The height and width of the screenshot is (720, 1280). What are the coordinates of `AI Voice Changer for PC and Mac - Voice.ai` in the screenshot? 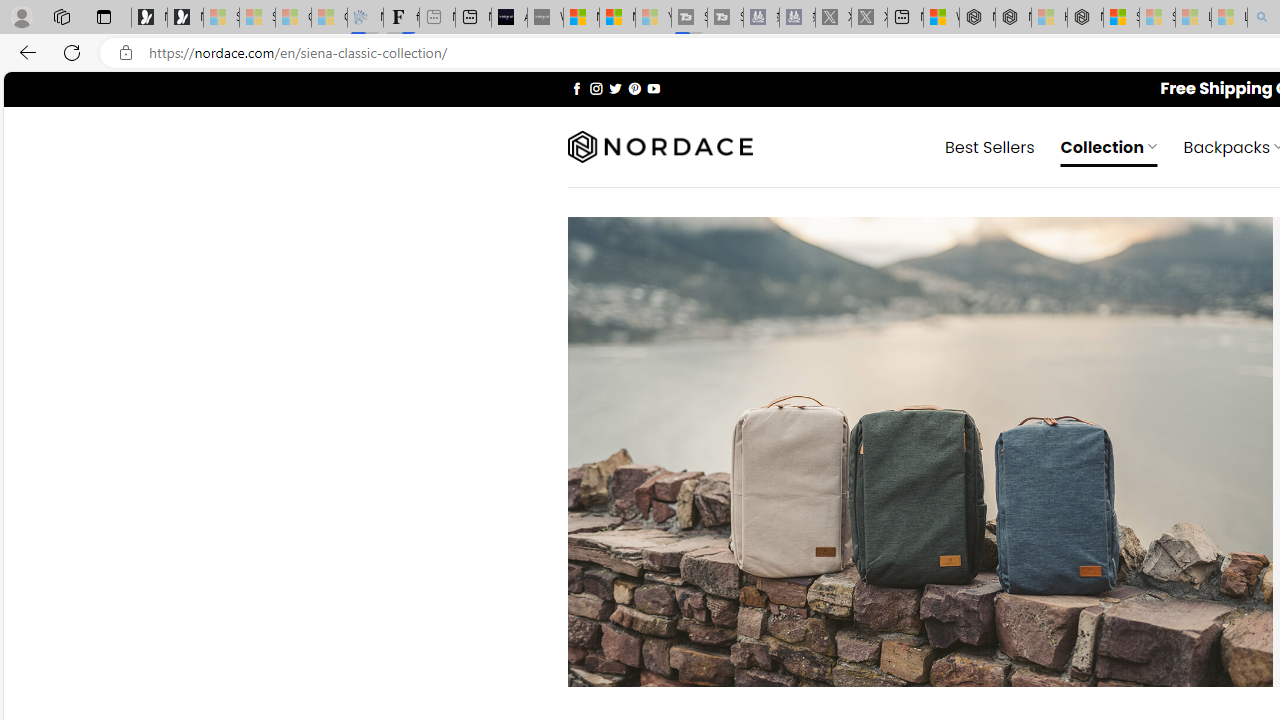 It's located at (509, 18).